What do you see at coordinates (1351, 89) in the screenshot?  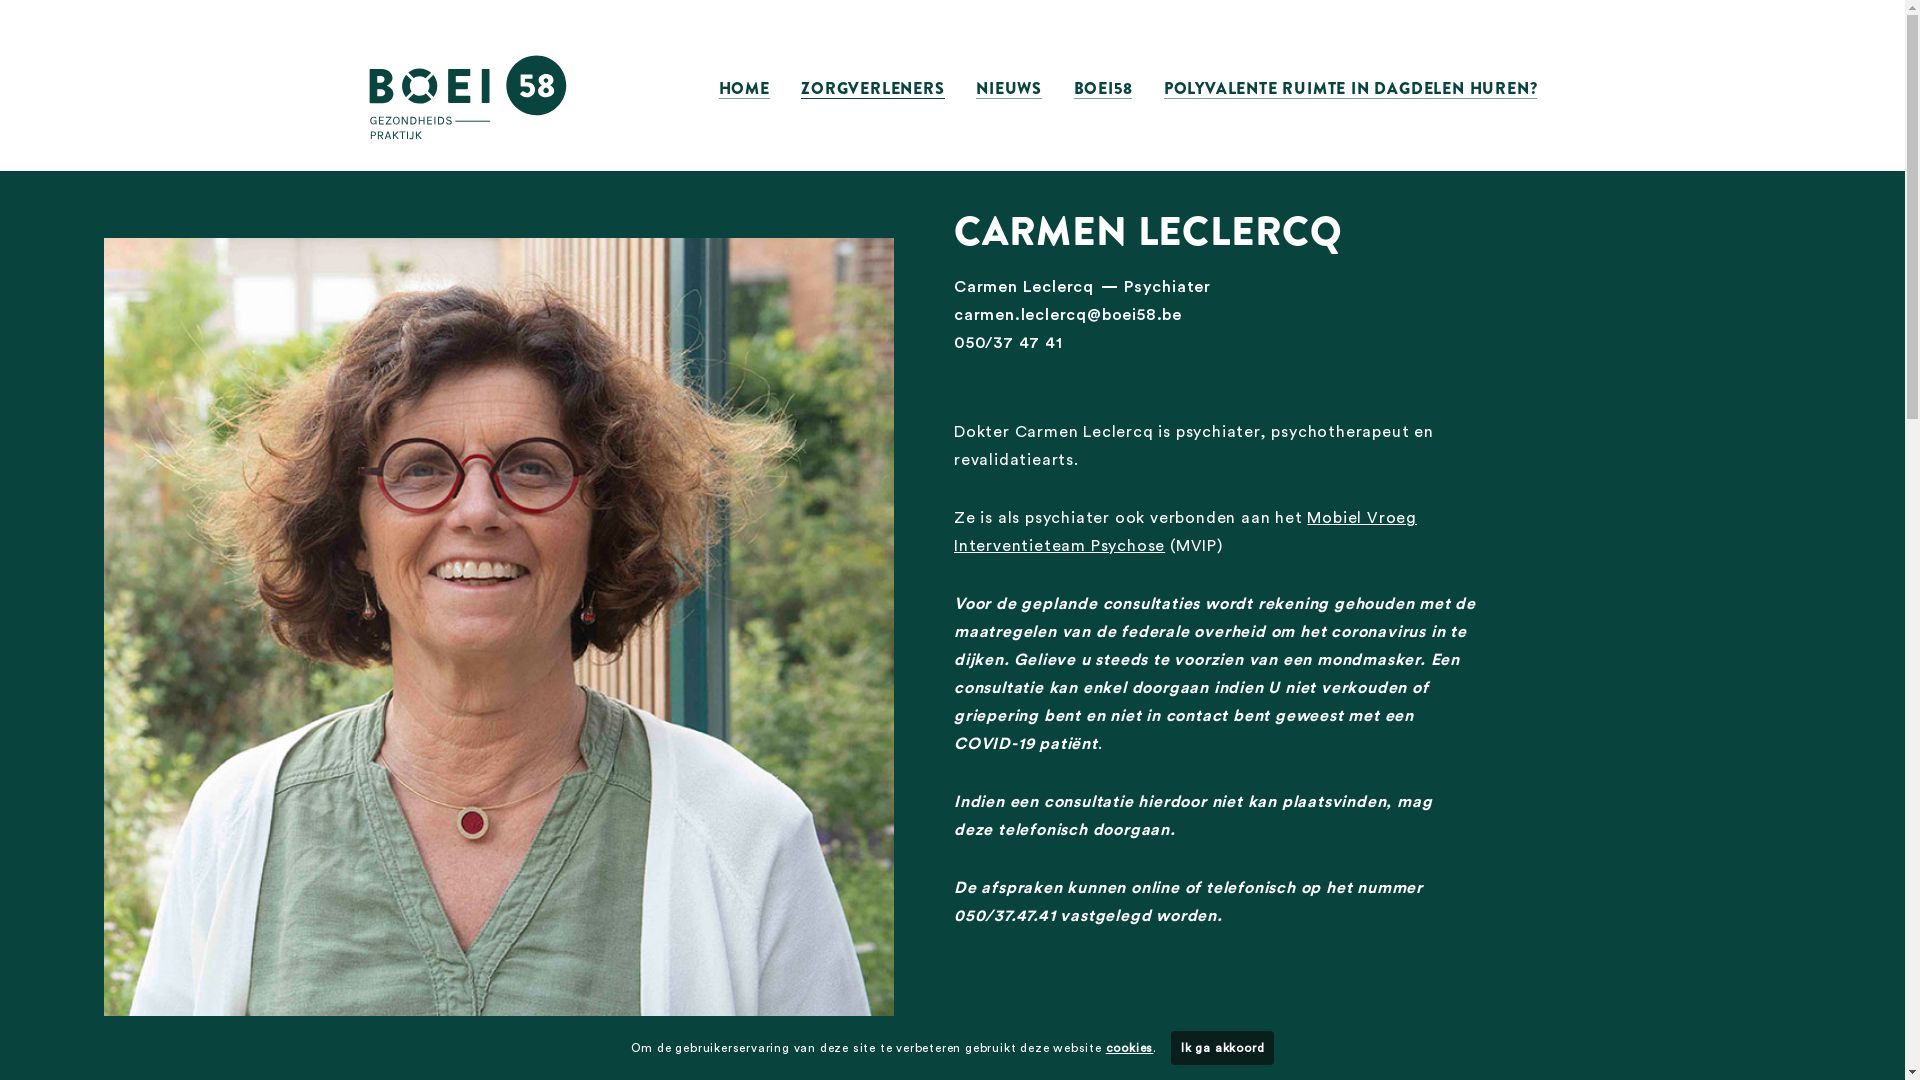 I see `POLYVALENTE RUIMTE IN DAGDELEN HUREN?` at bounding box center [1351, 89].